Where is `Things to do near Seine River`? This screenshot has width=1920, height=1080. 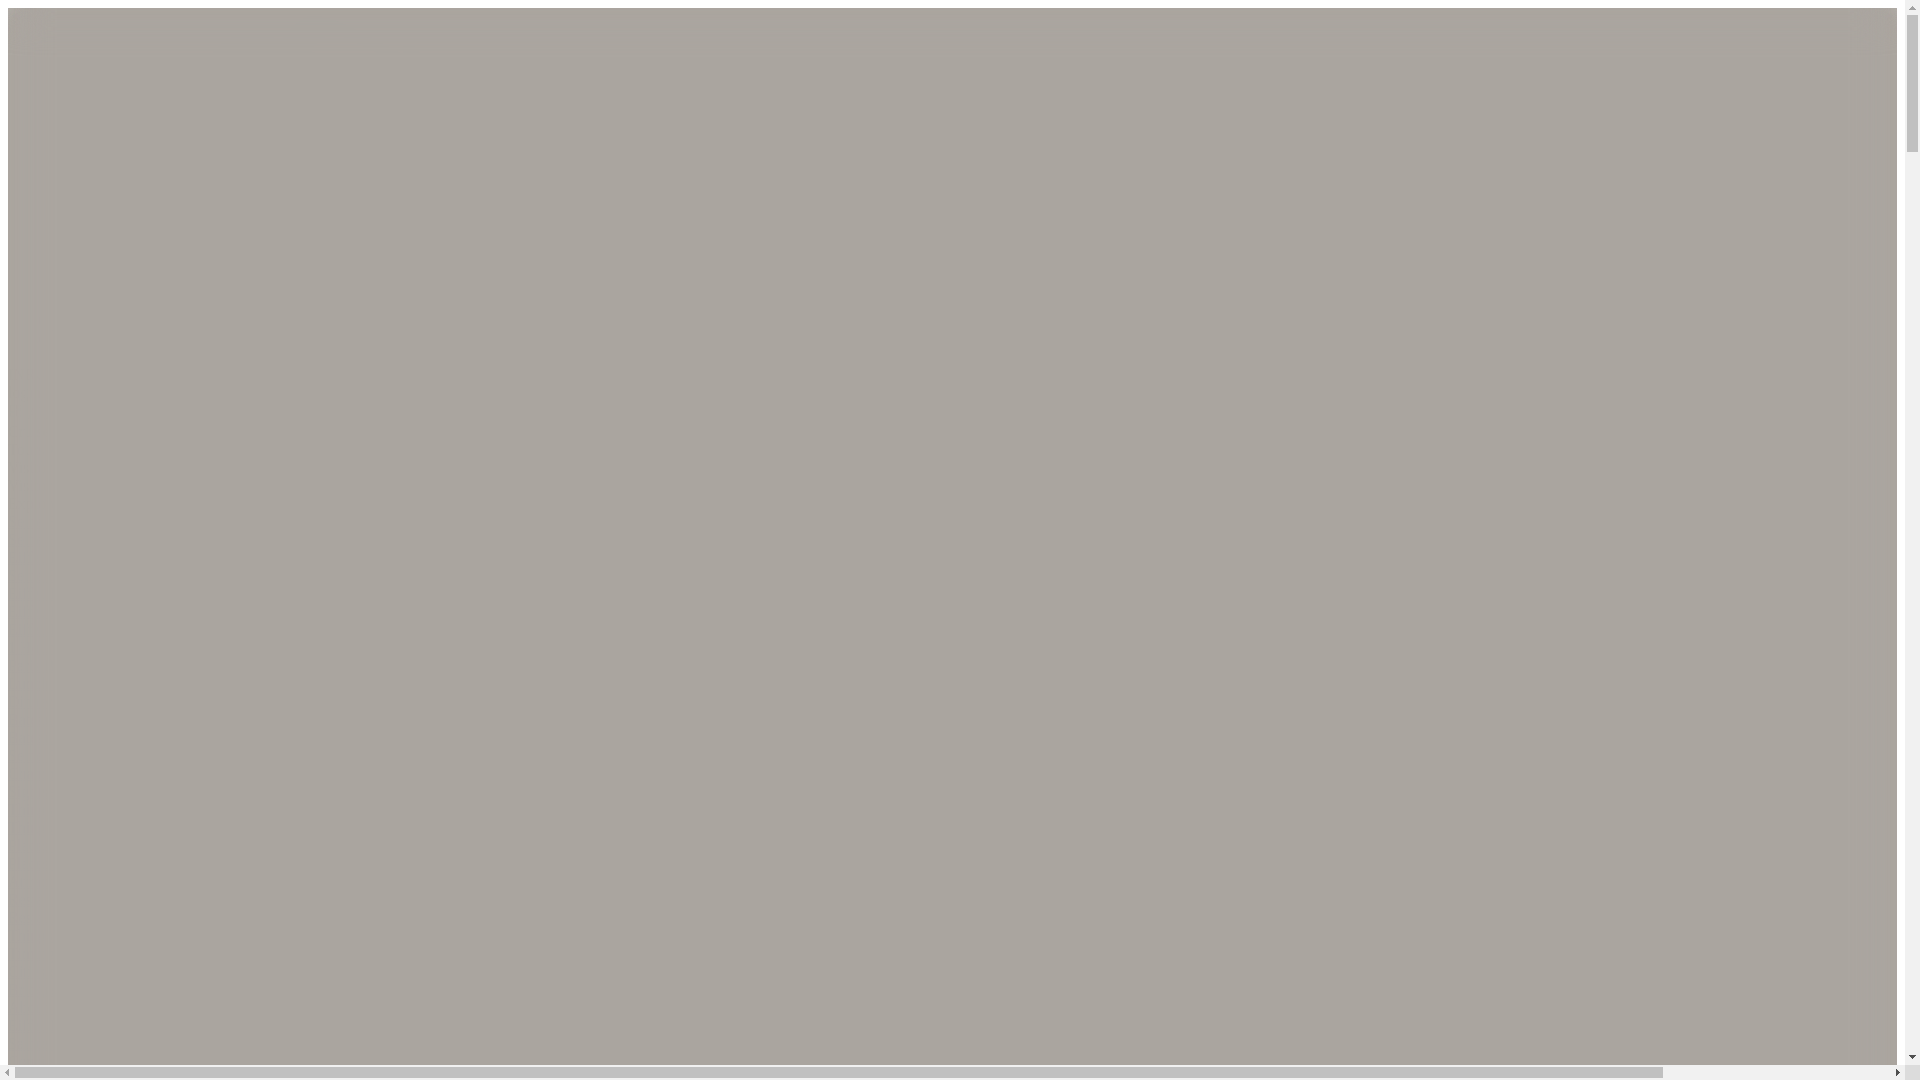 Things to do near Seine River is located at coordinates (103, 934).